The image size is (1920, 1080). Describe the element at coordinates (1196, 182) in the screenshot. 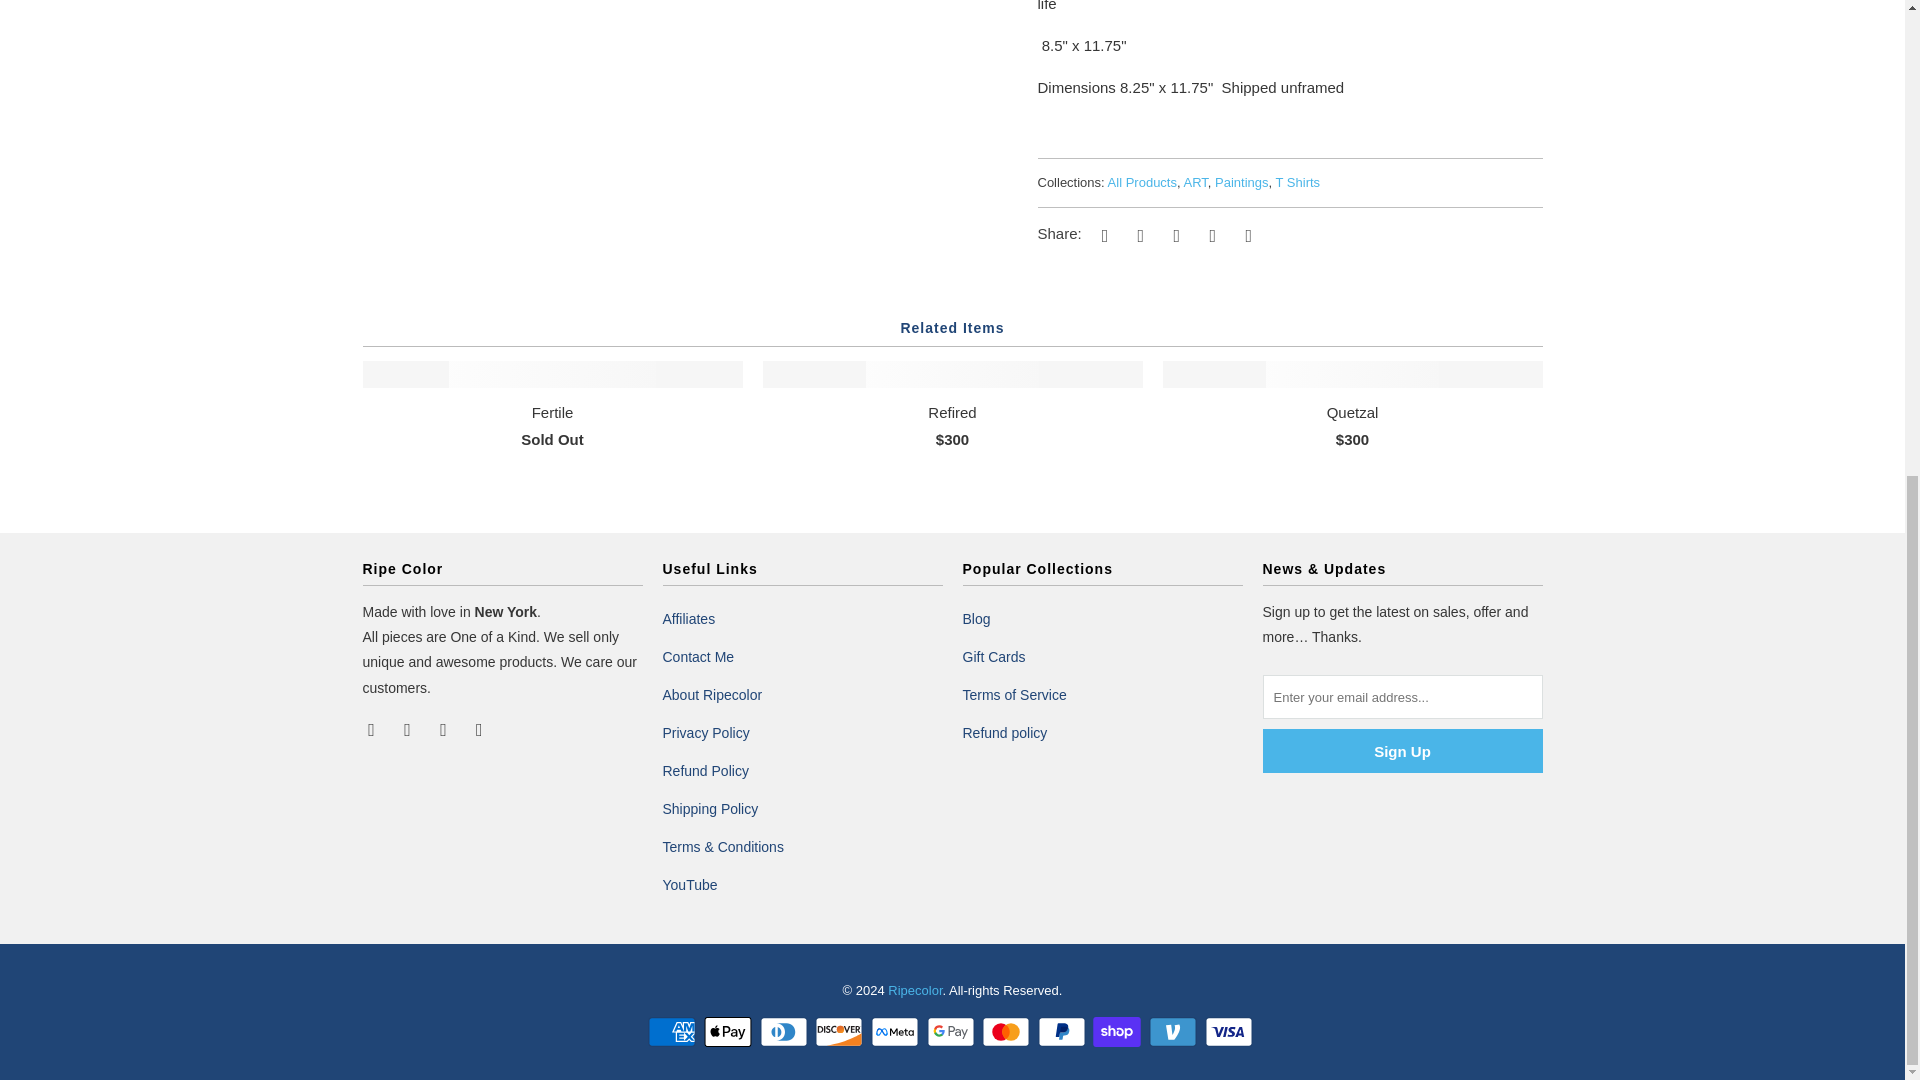

I see `ART` at that location.